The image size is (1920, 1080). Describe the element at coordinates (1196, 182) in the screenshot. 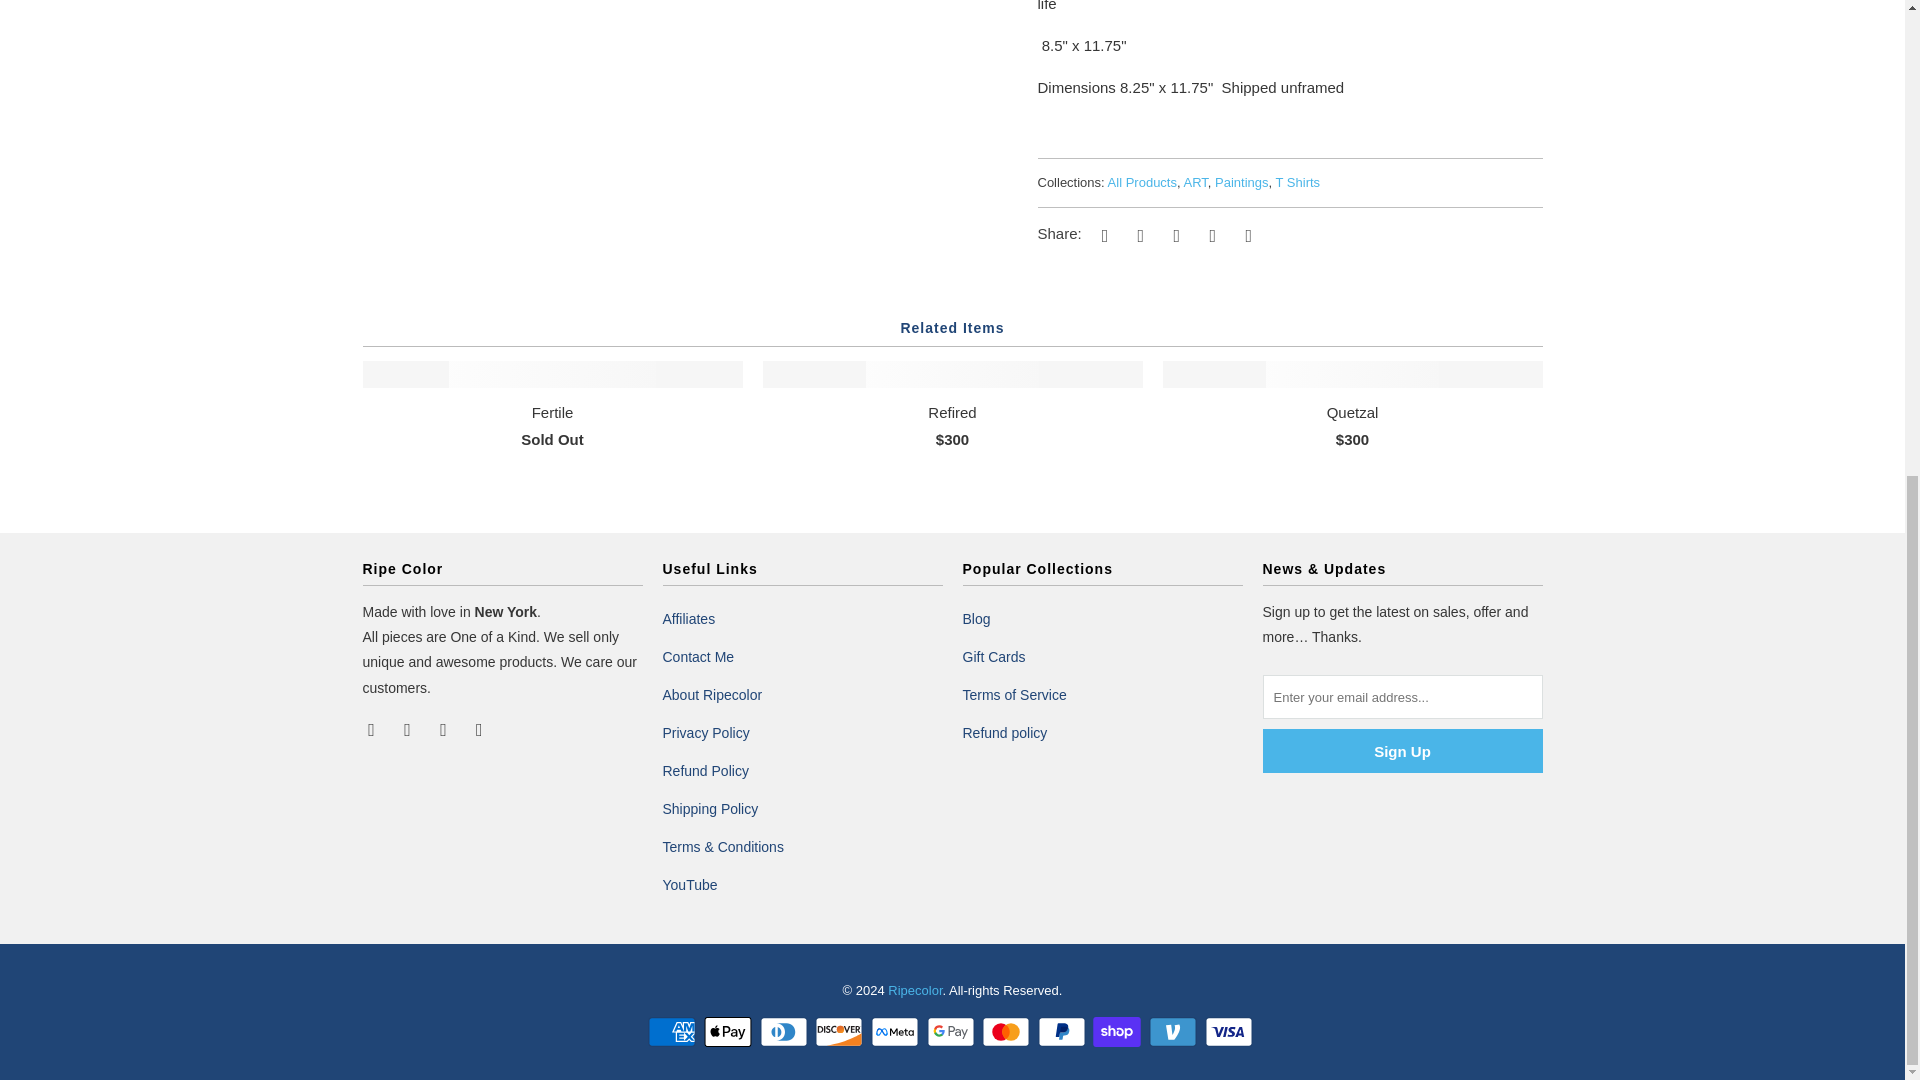

I see `ART` at that location.